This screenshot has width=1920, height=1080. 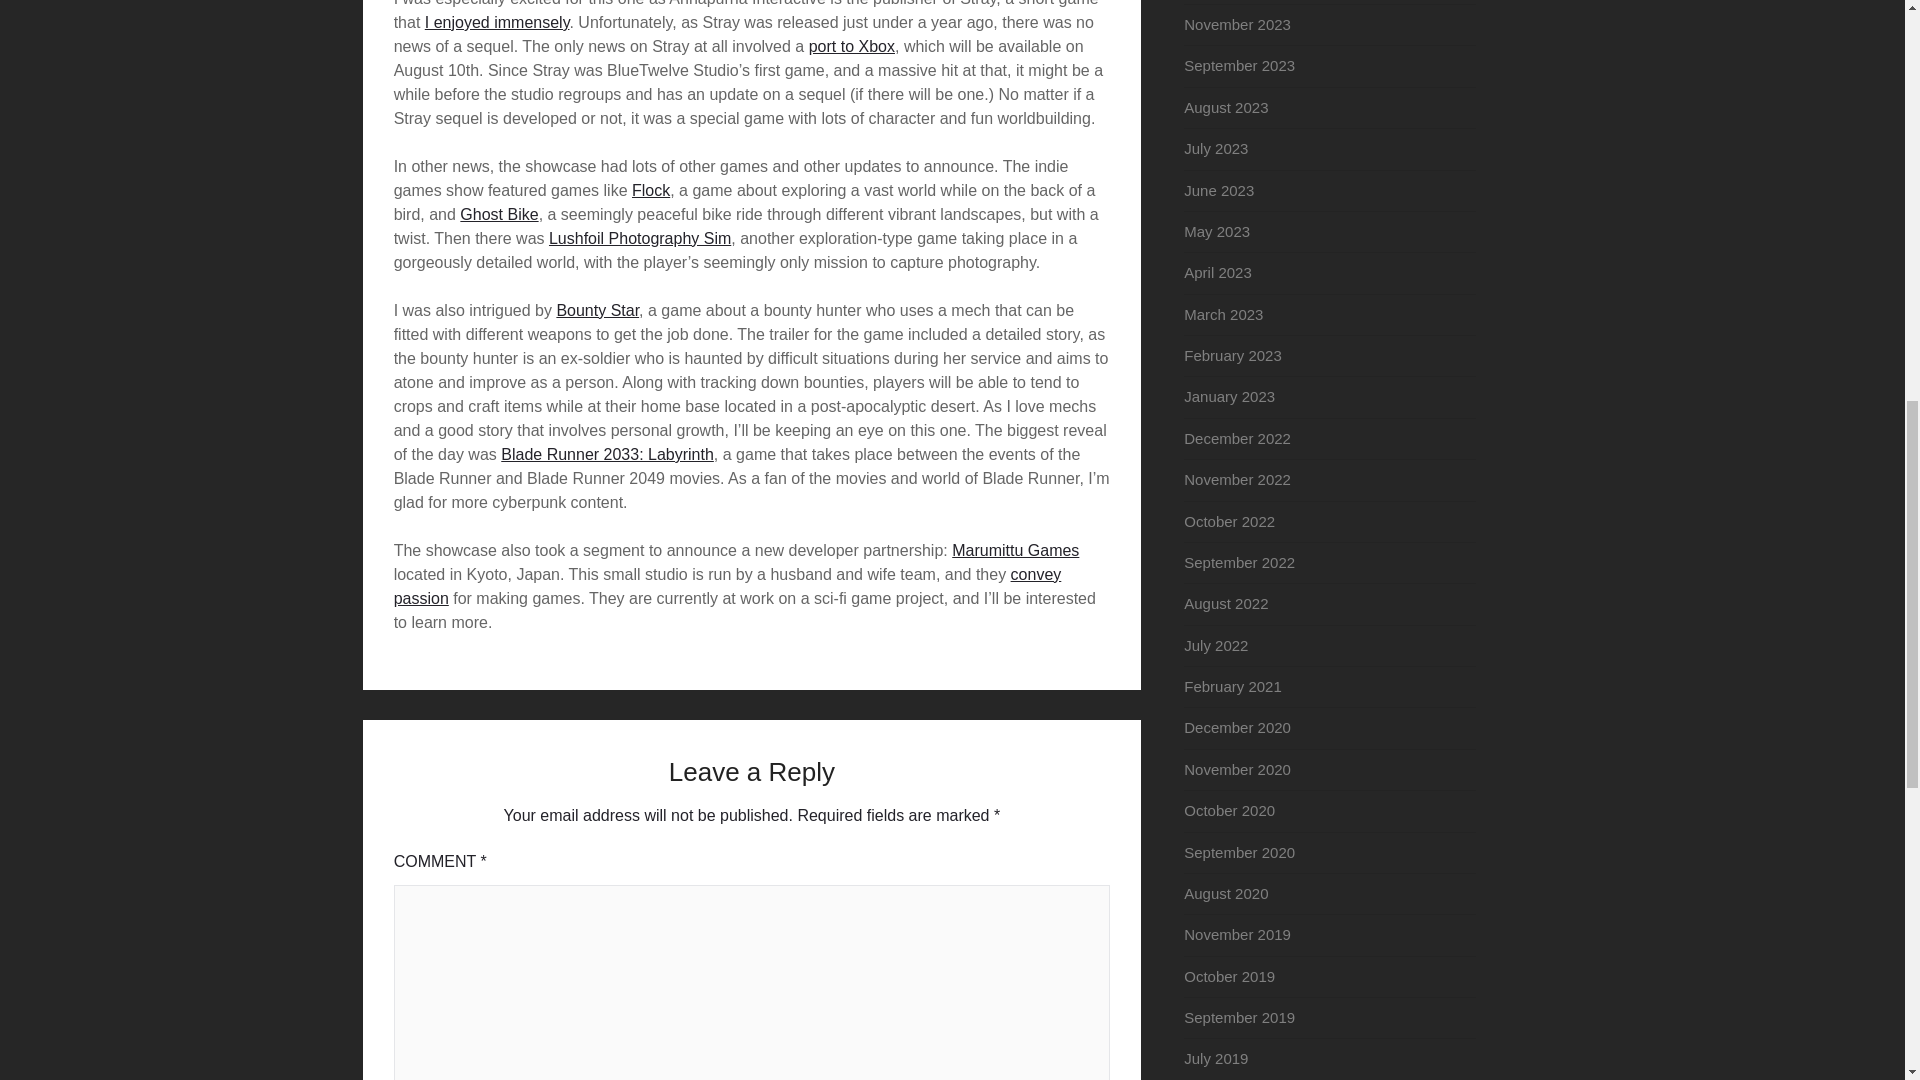 What do you see at coordinates (727, 586) in the screenshot?
I see `convey passion` at bounding box center [727, 586].